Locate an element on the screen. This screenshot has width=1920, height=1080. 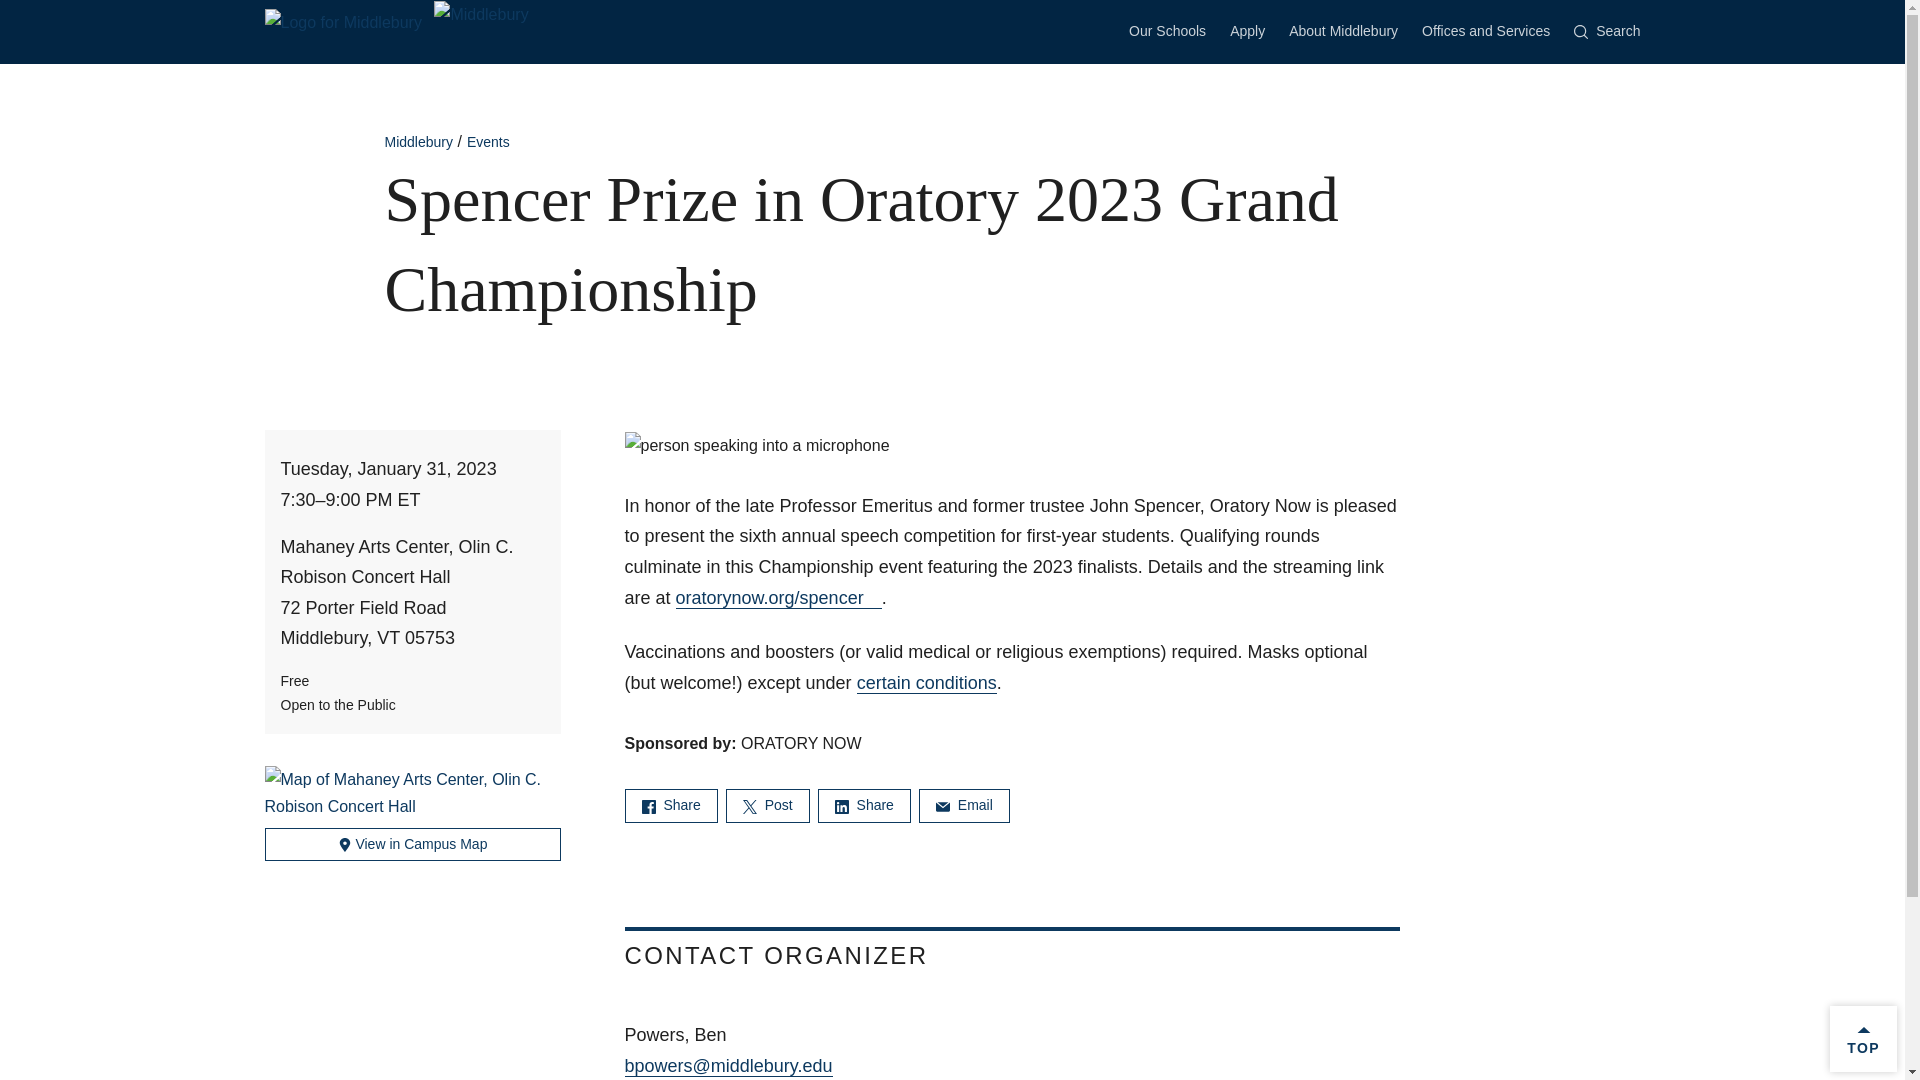
Search is located at coordinates (1606, 31).